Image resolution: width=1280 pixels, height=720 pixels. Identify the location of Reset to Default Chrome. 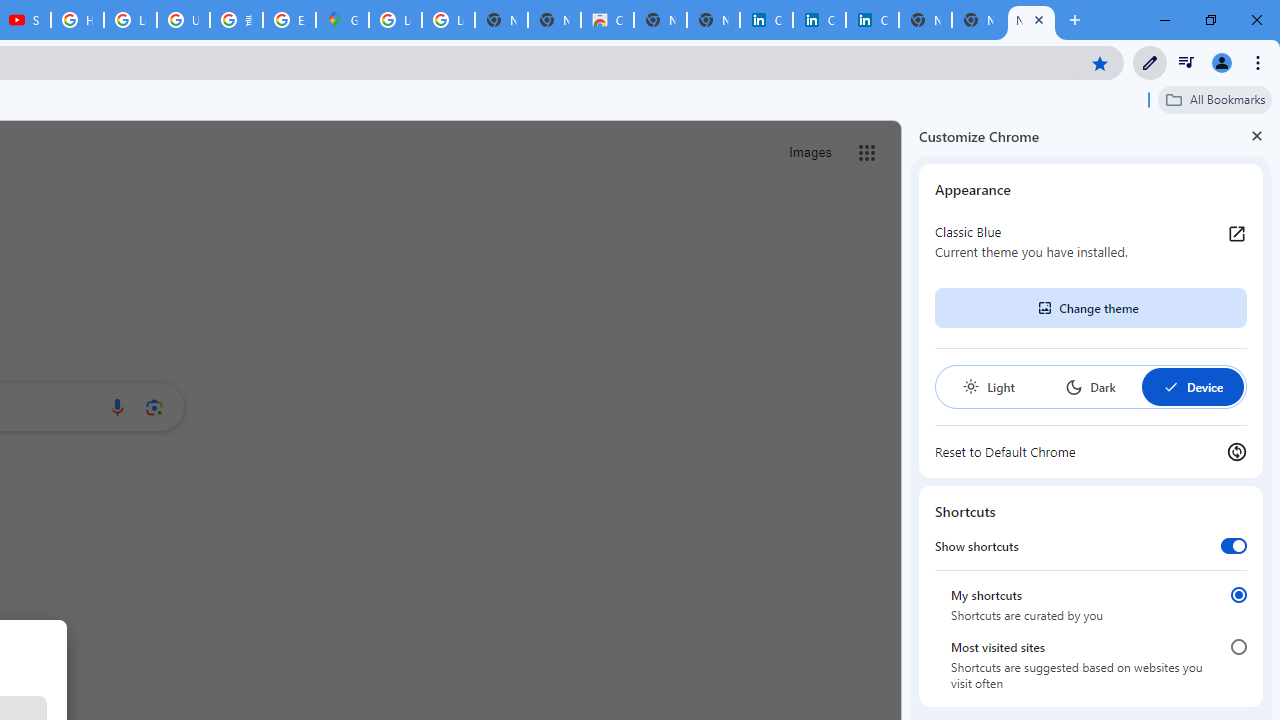
(1091, 452).